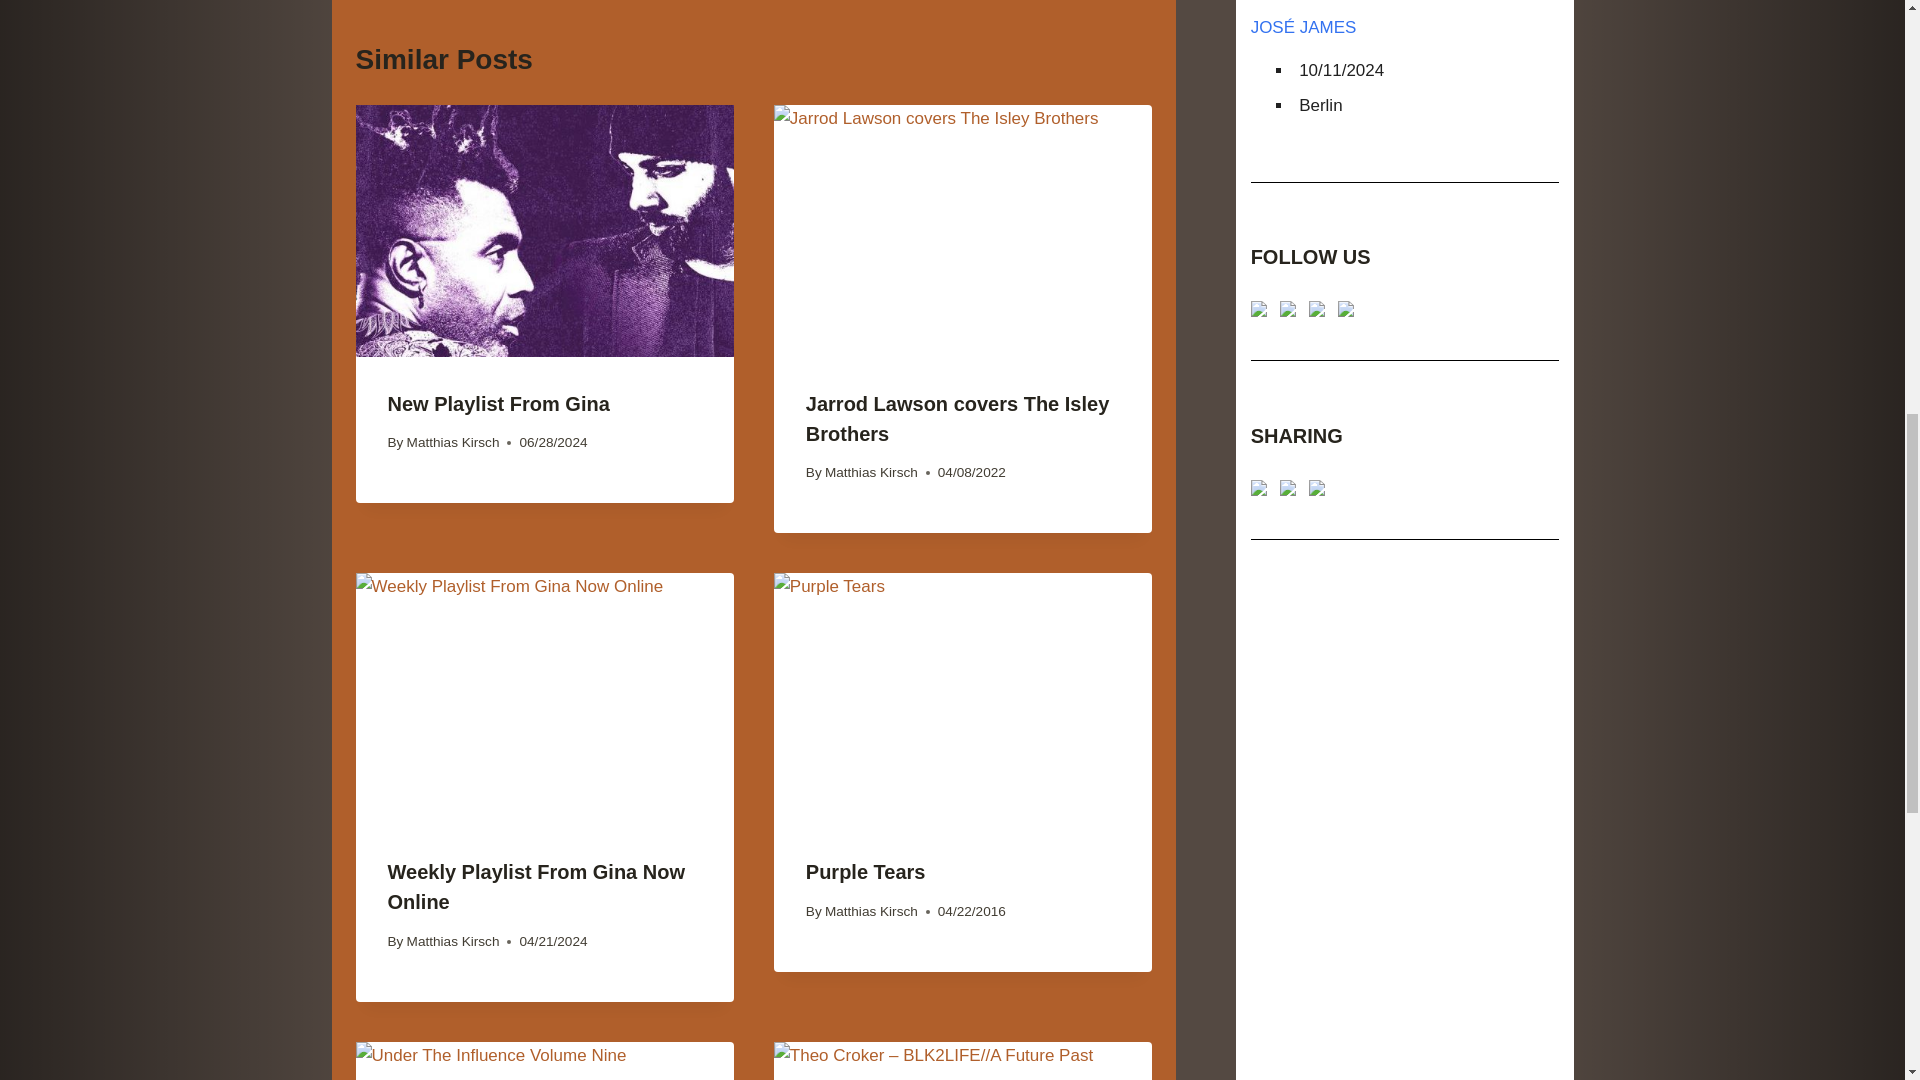 Image resolution: width=1920 pixels, height=1080 pixels. Describe the element at coordinates (1288, 309) in the screenshot. I see `Follow us on Twitter` at that location.